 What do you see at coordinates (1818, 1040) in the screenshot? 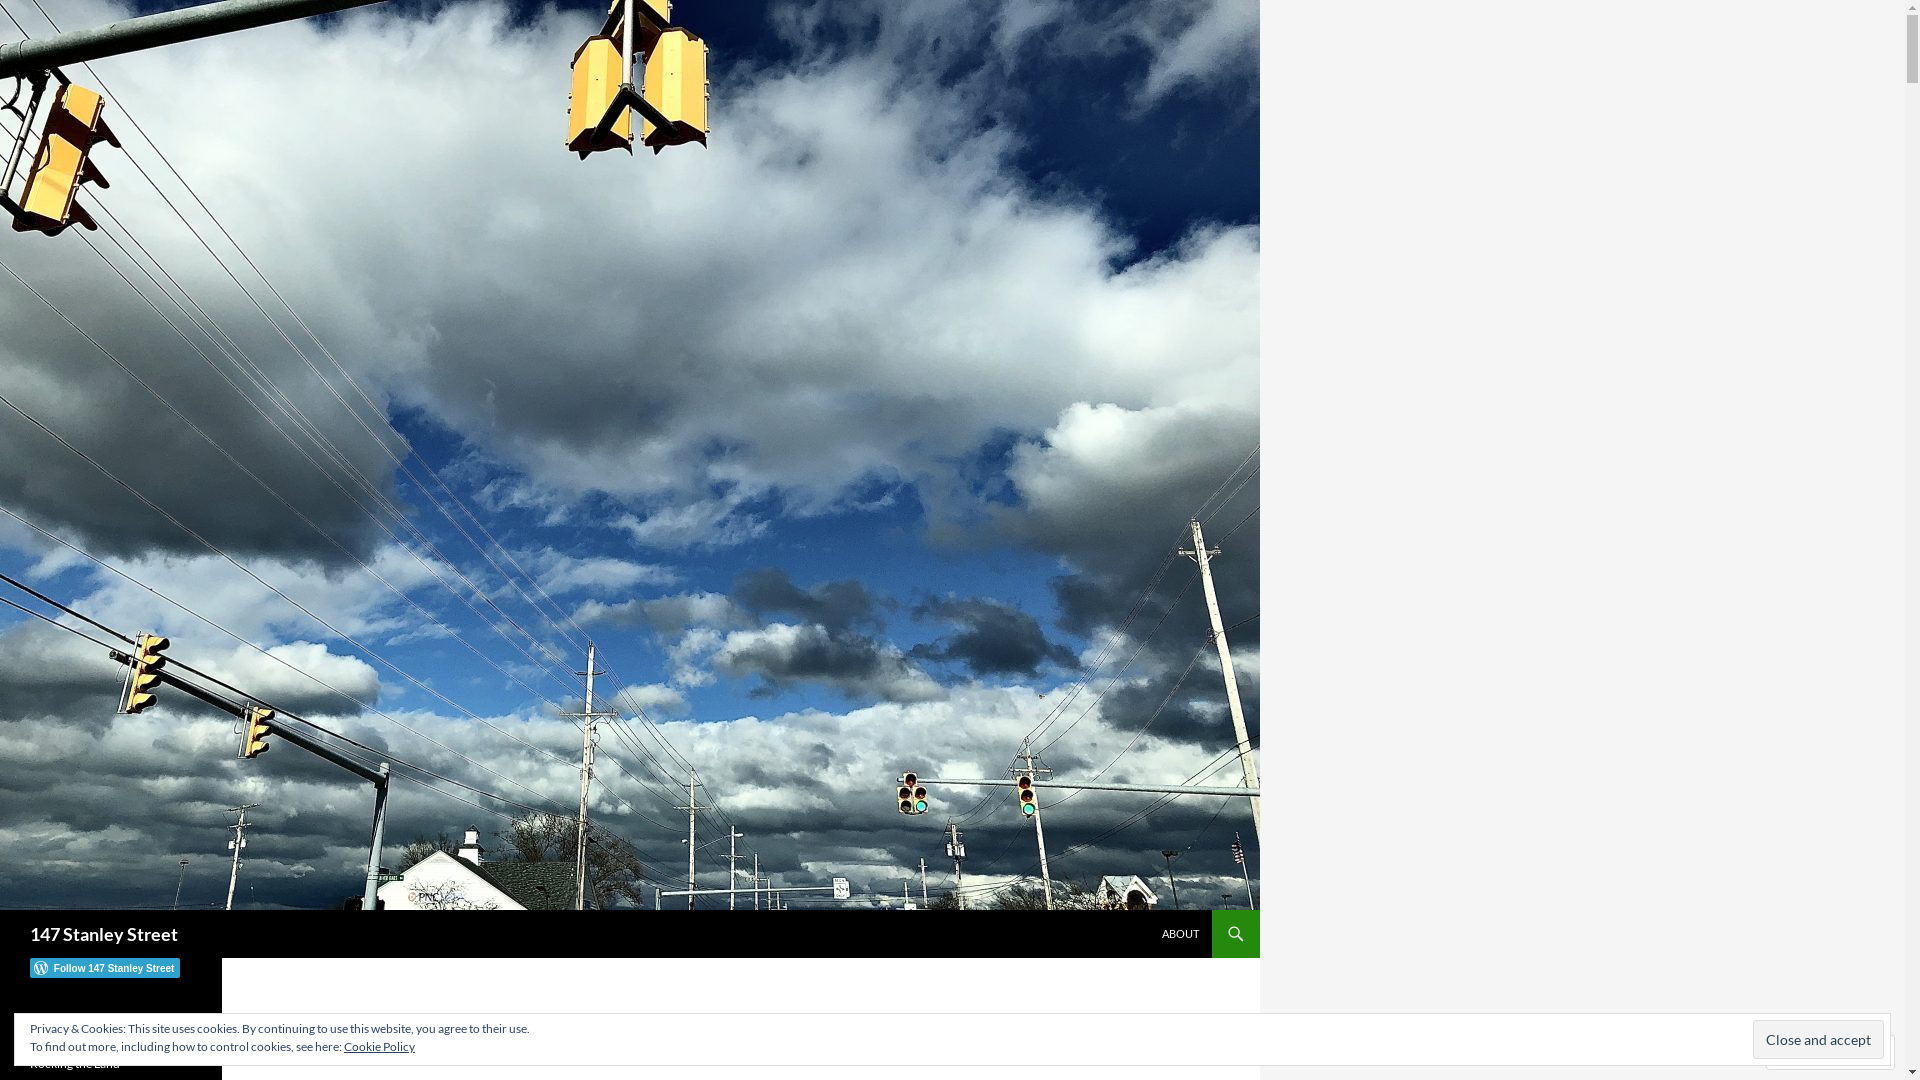
I see `Close and accept` at bounding box center [1818, 1040].